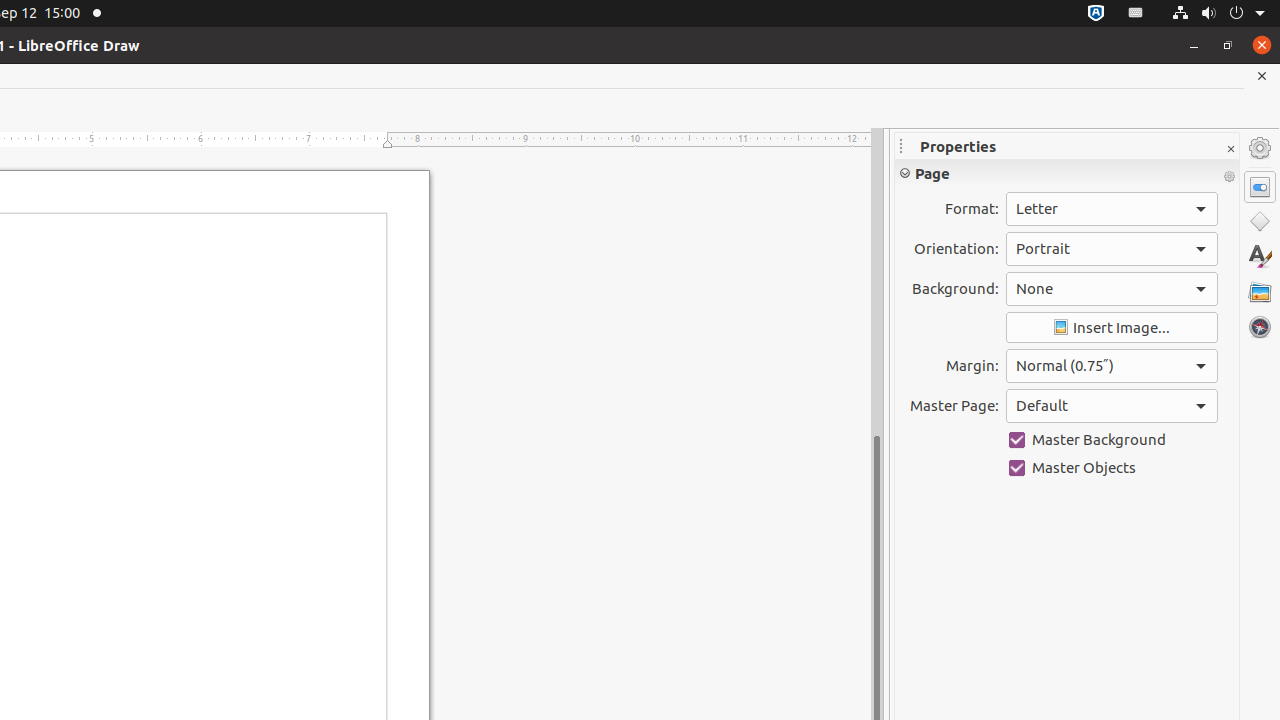 The image size is (1280, 720). What do you see at coordinates (1112, 249) in the screenshot?
I see `Orientation:` at bounding box center [1112, 249].